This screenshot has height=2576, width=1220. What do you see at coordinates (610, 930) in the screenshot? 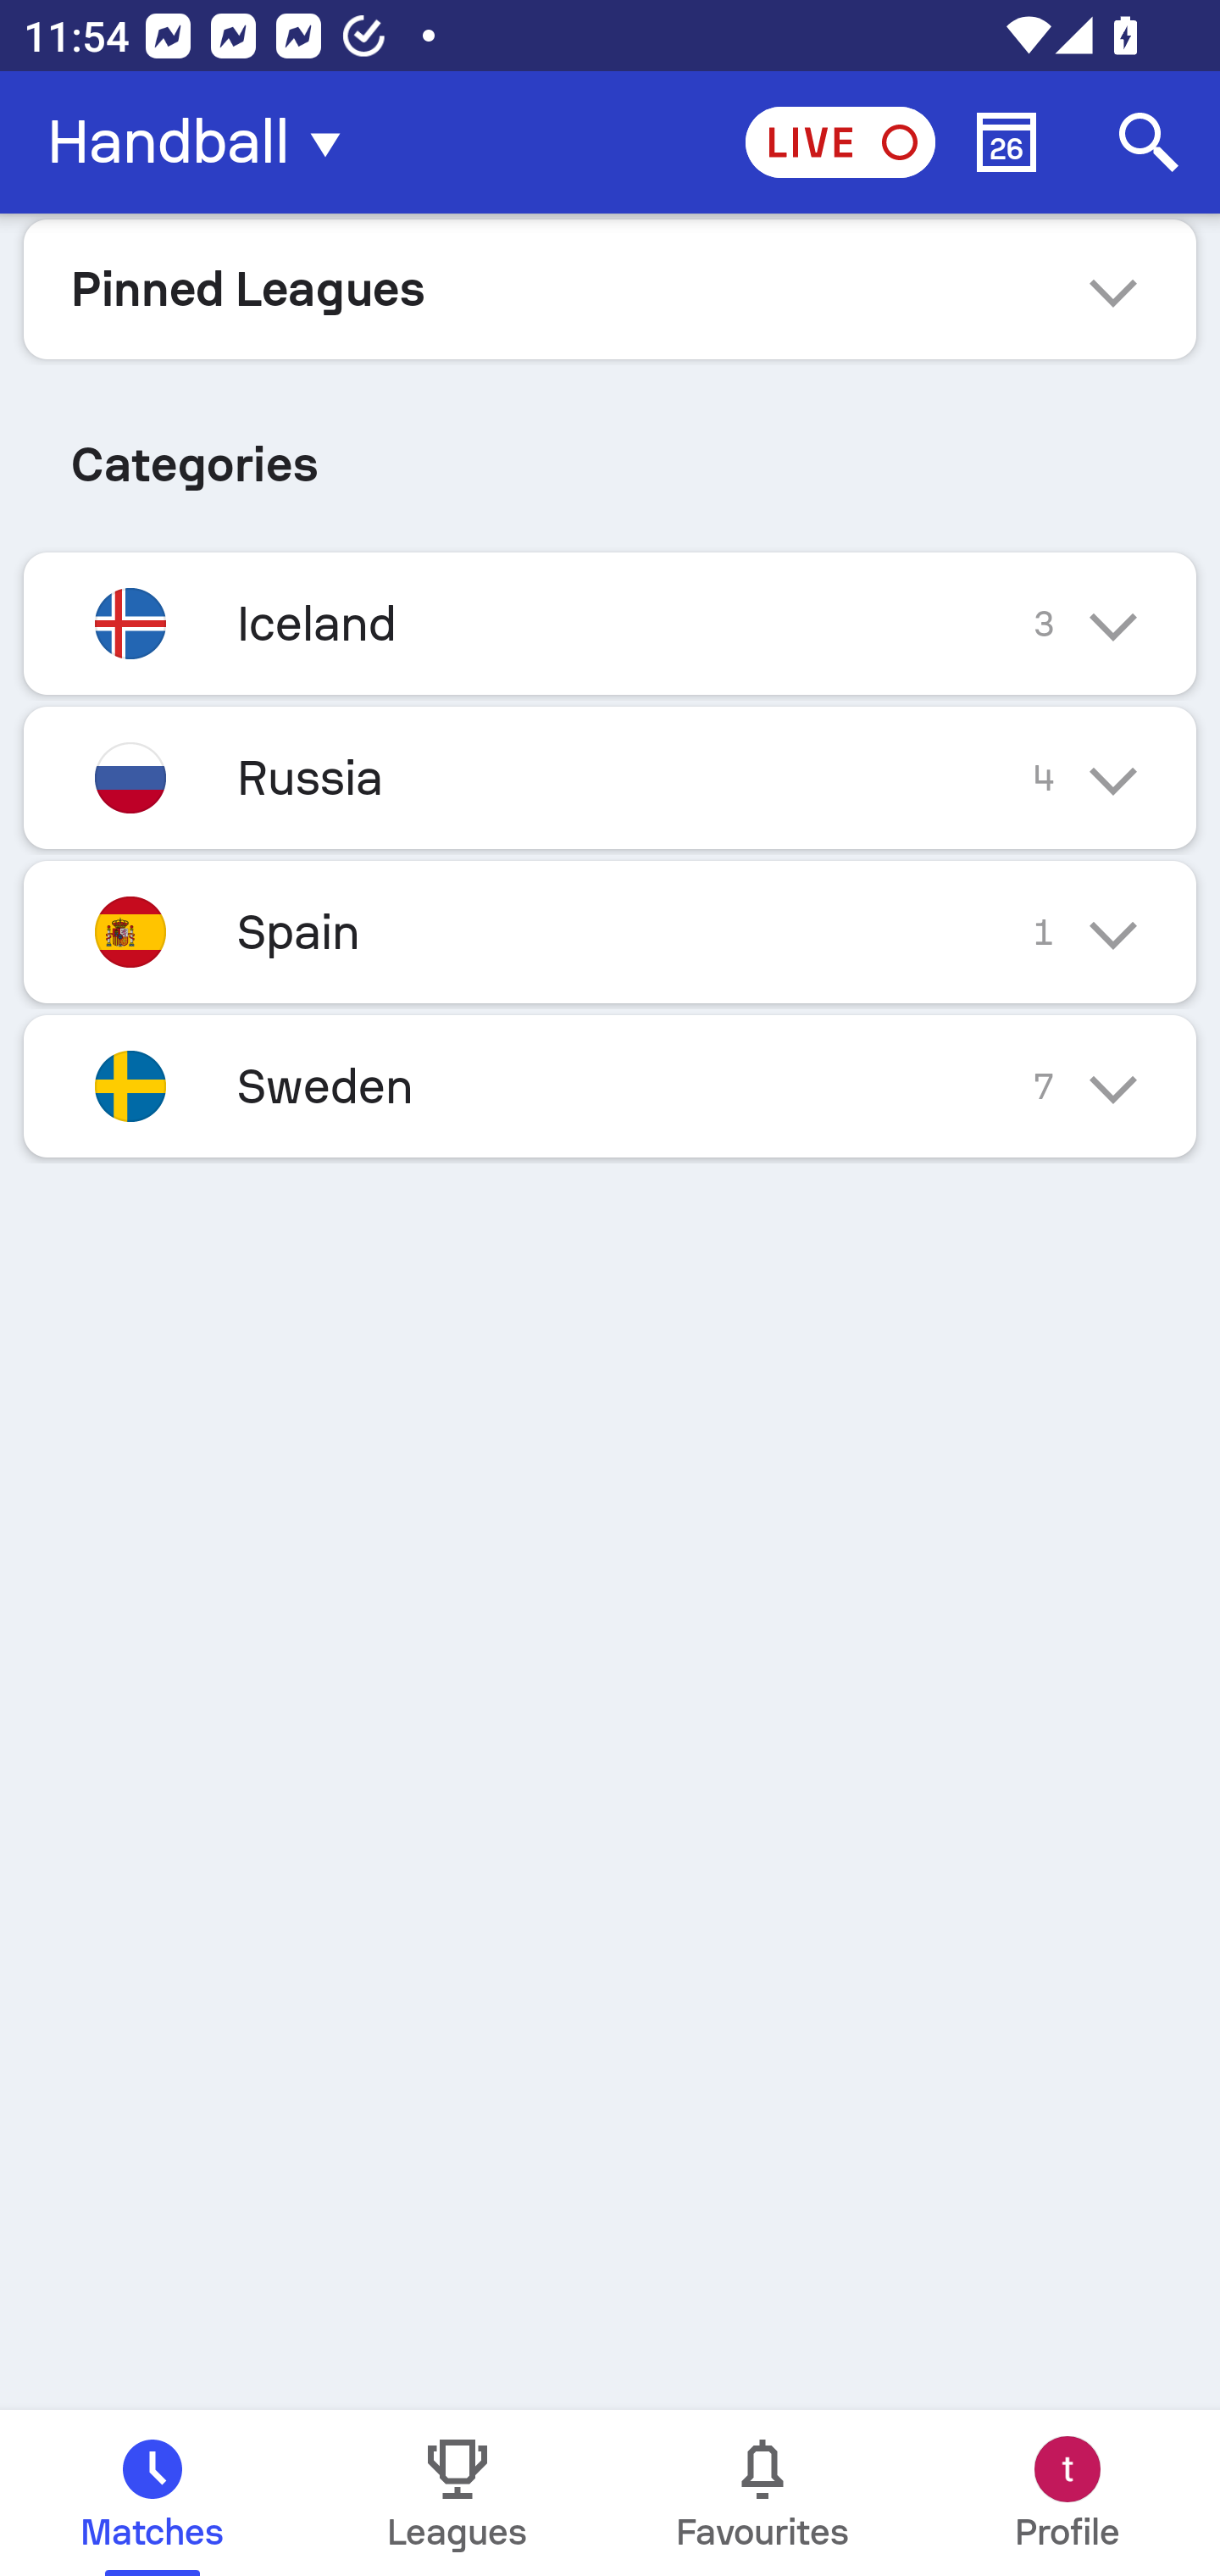
I see `Spain 1` at bounding box center [610, 930].